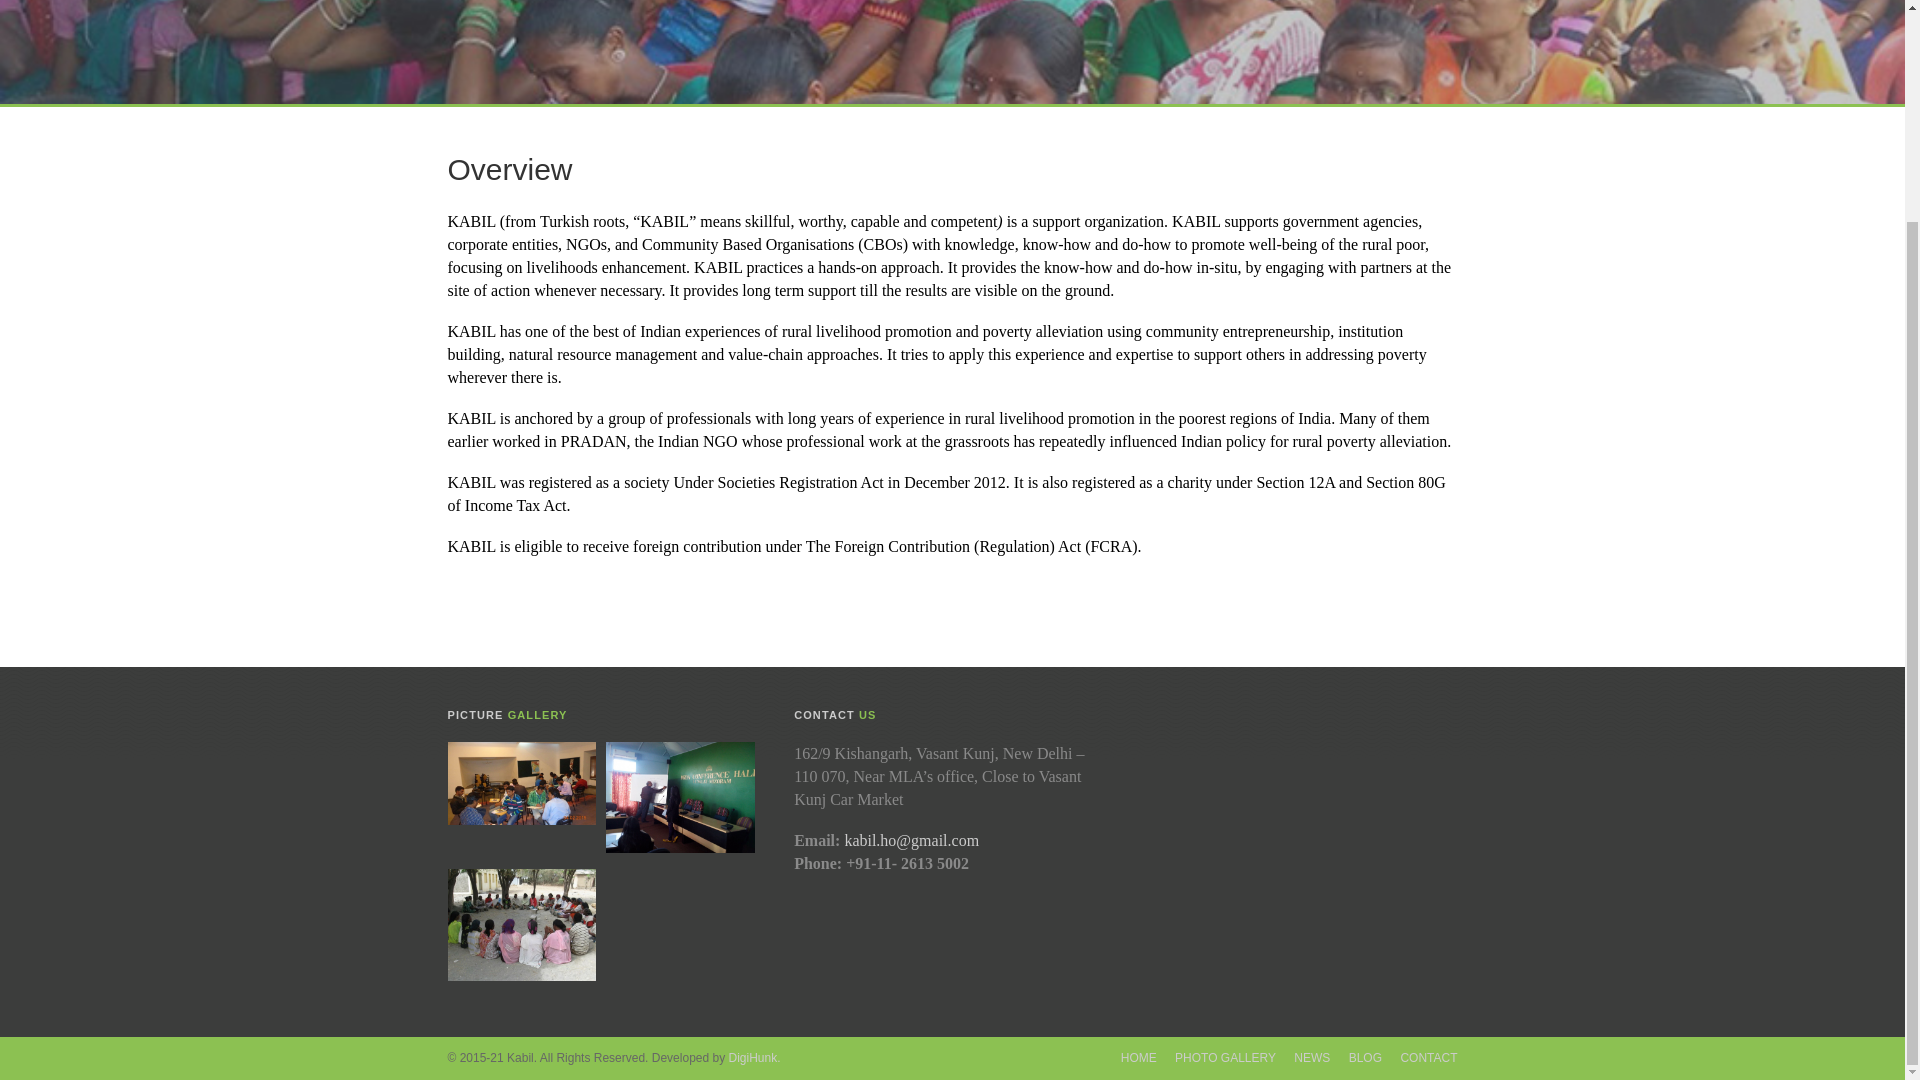 This screenshot has height=1080, width=1920. Describe the element at coordinates (1226, 1057) in the screenshot. I see `PHOTO GALLERY` at that location.